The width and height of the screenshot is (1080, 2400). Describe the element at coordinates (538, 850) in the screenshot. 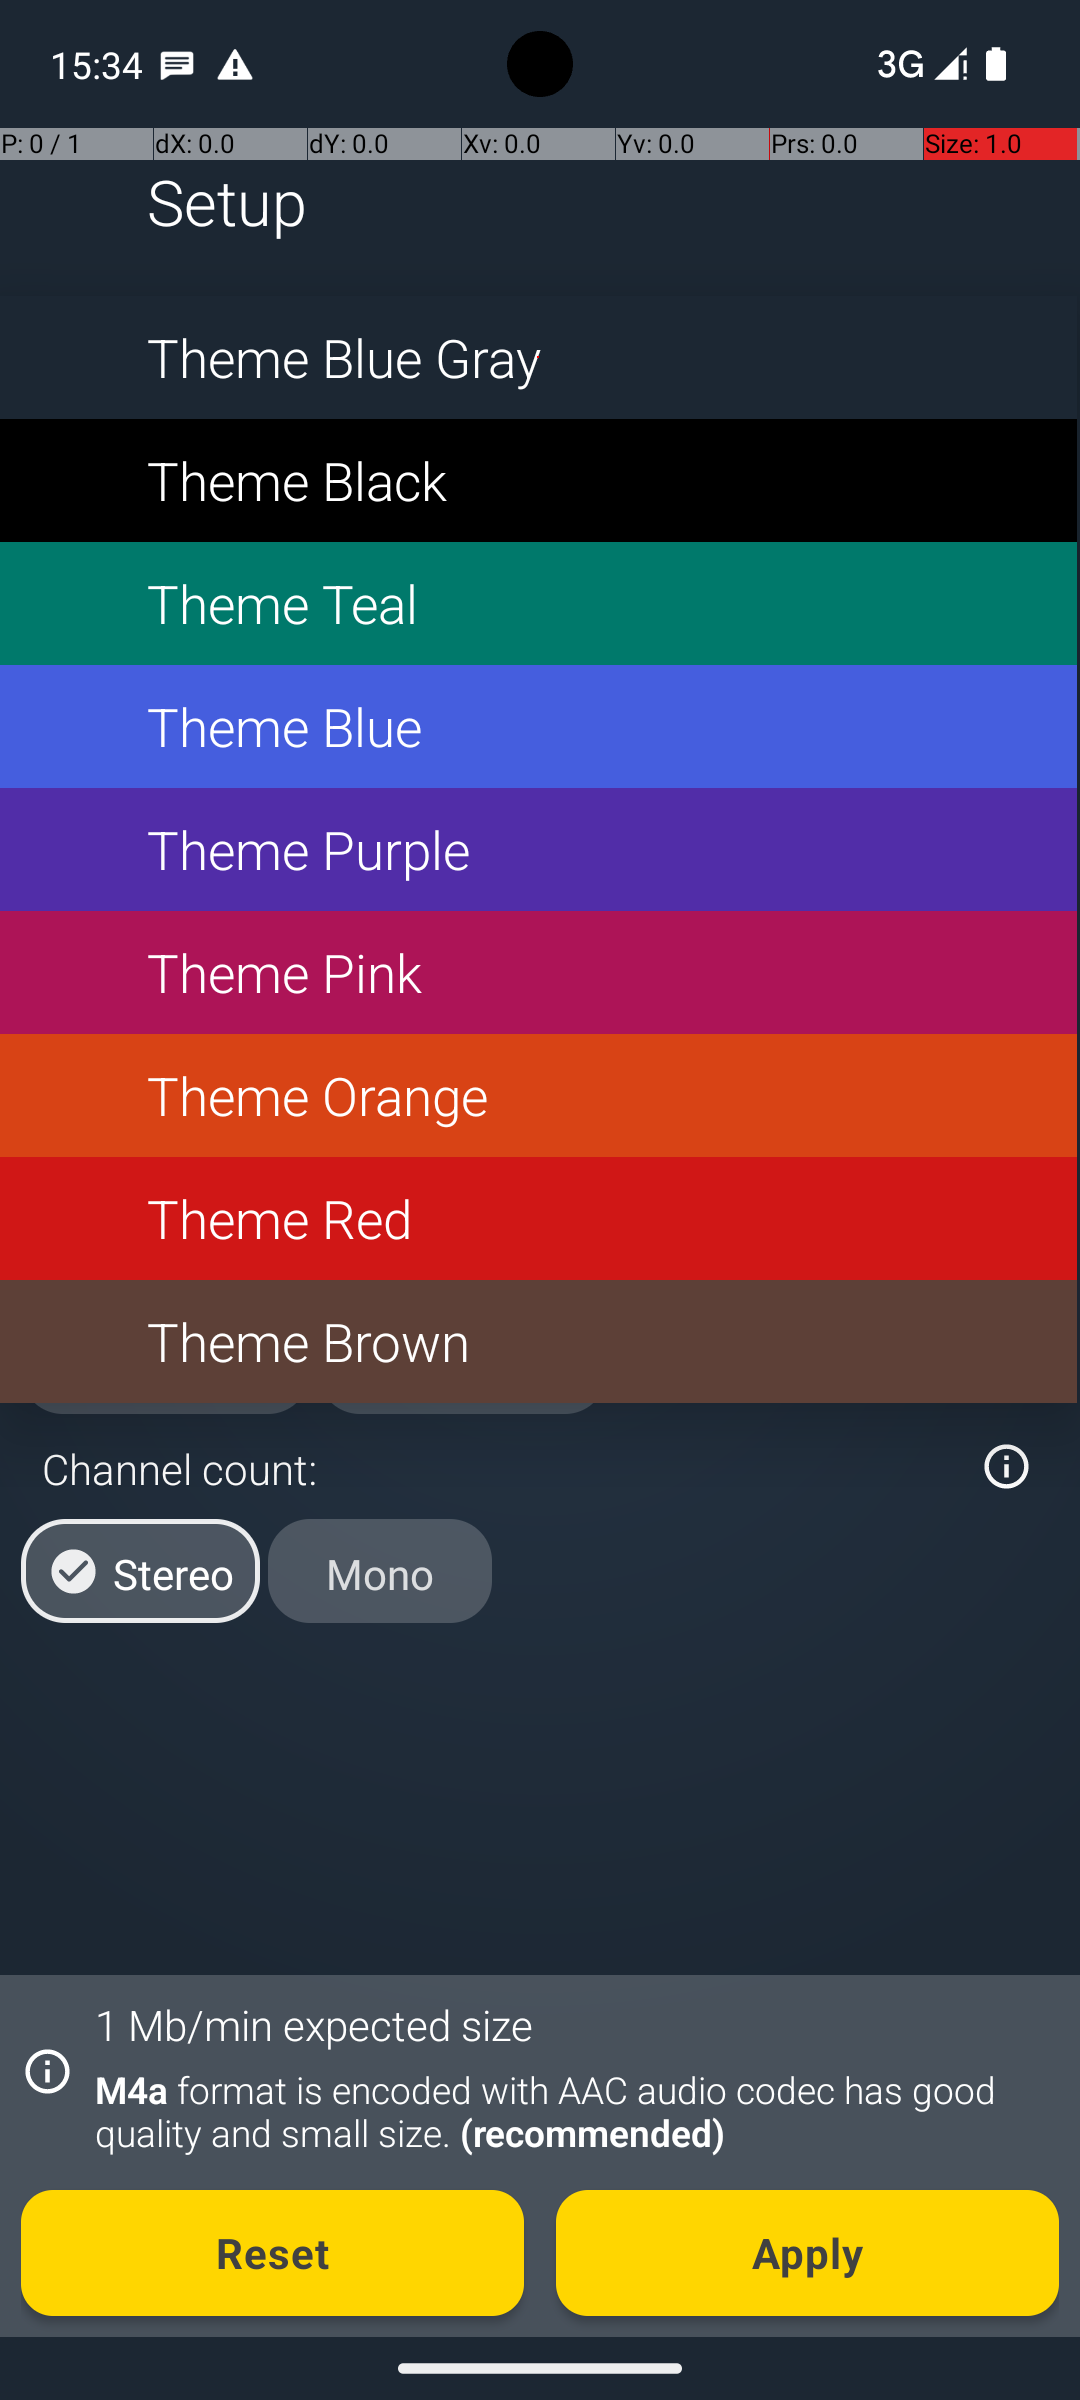

I see `Theme Purple` at that location.